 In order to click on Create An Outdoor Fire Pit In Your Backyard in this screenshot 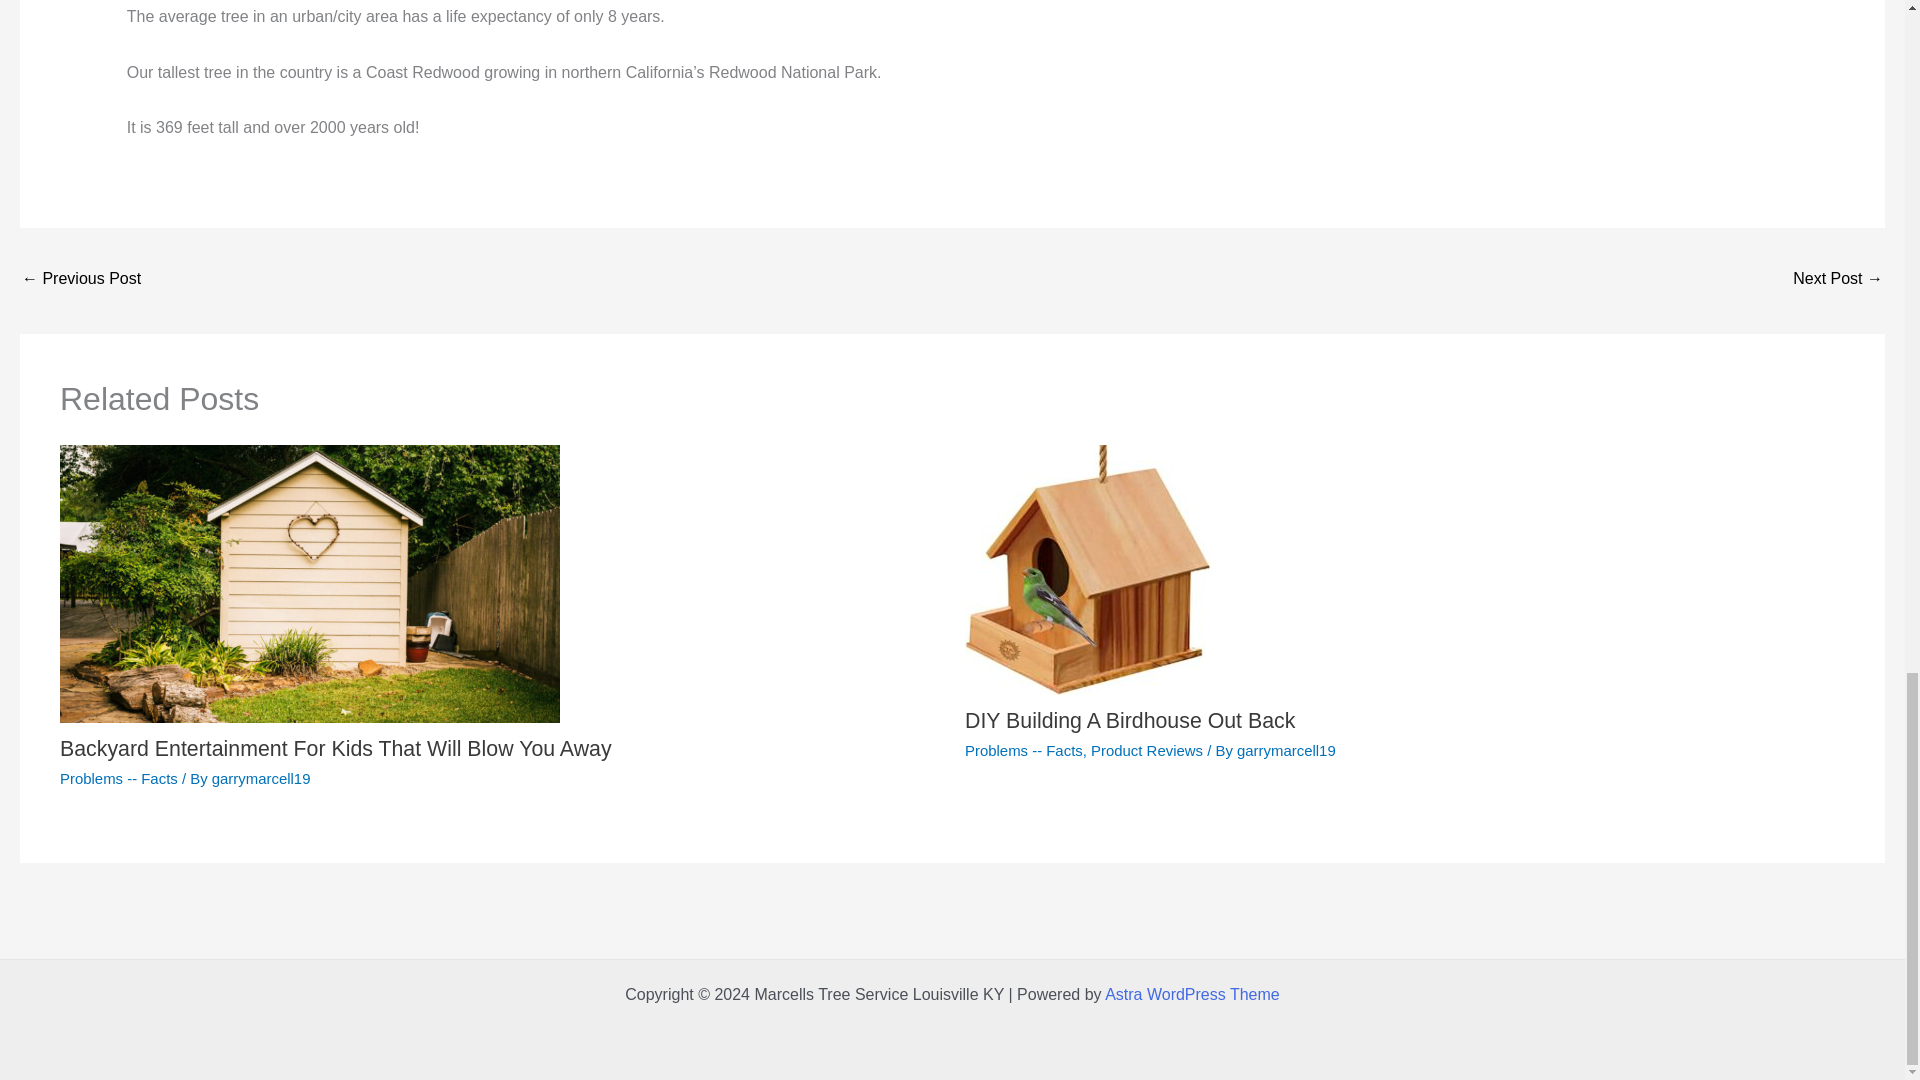, I will do `click(1838, 280)`.